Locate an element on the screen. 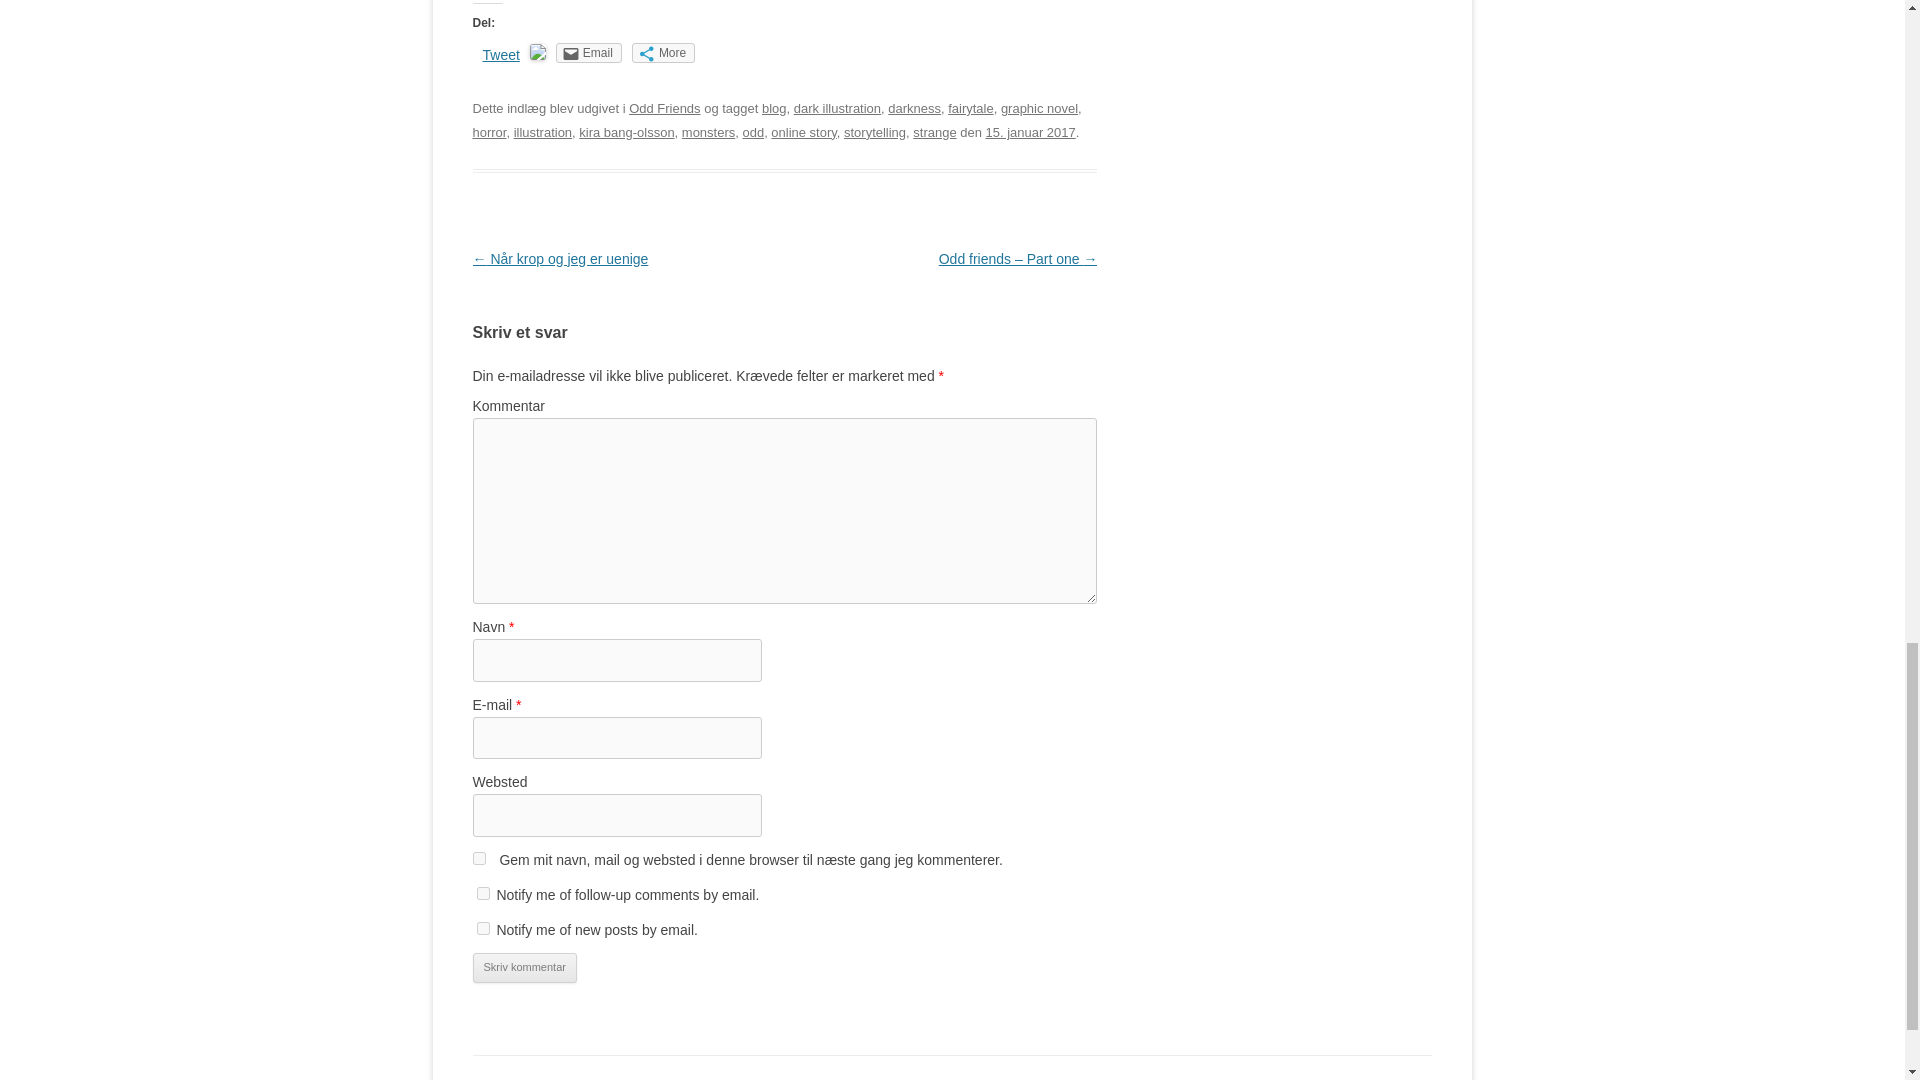 This screenshot has height=1080, width=1920. fairytale is located at coordinates (970, 108).